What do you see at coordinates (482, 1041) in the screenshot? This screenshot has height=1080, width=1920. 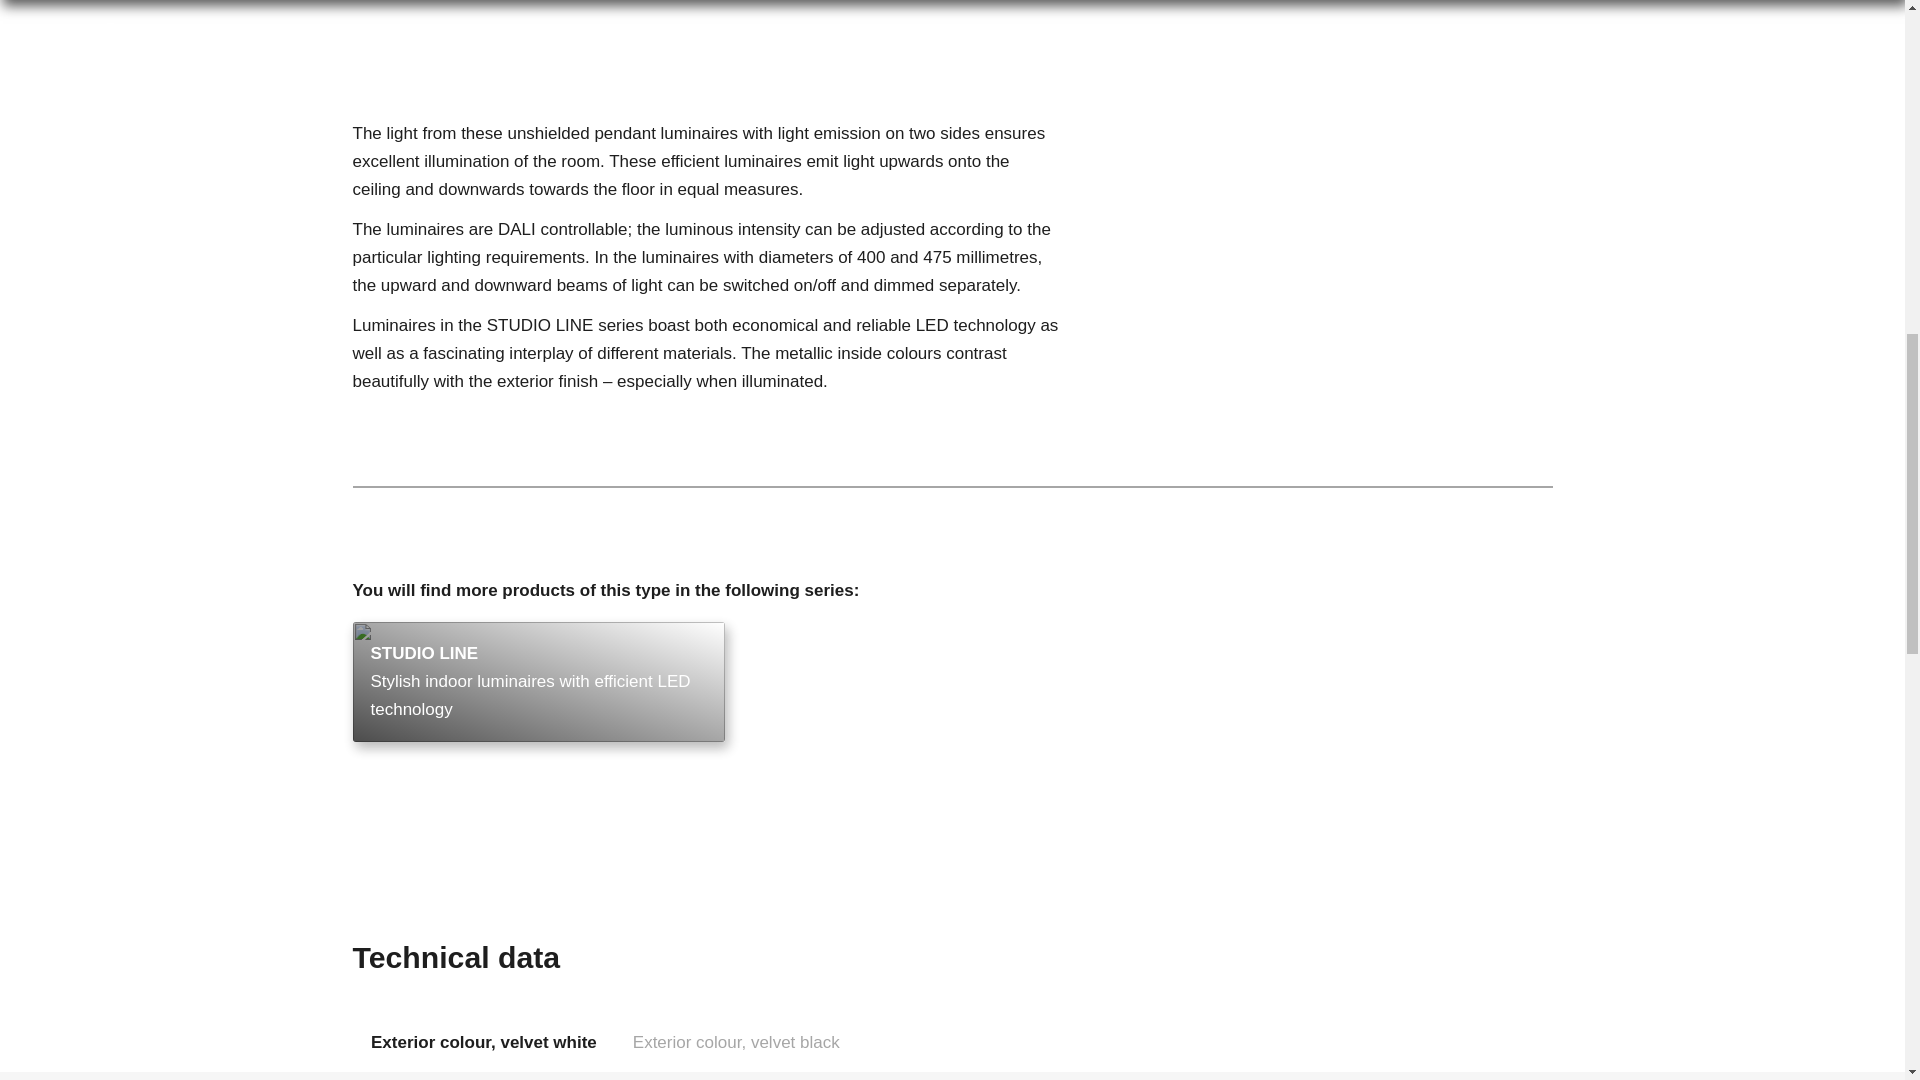 I see `Exterior colour, velvet white` at bounding box center [482, 1041].